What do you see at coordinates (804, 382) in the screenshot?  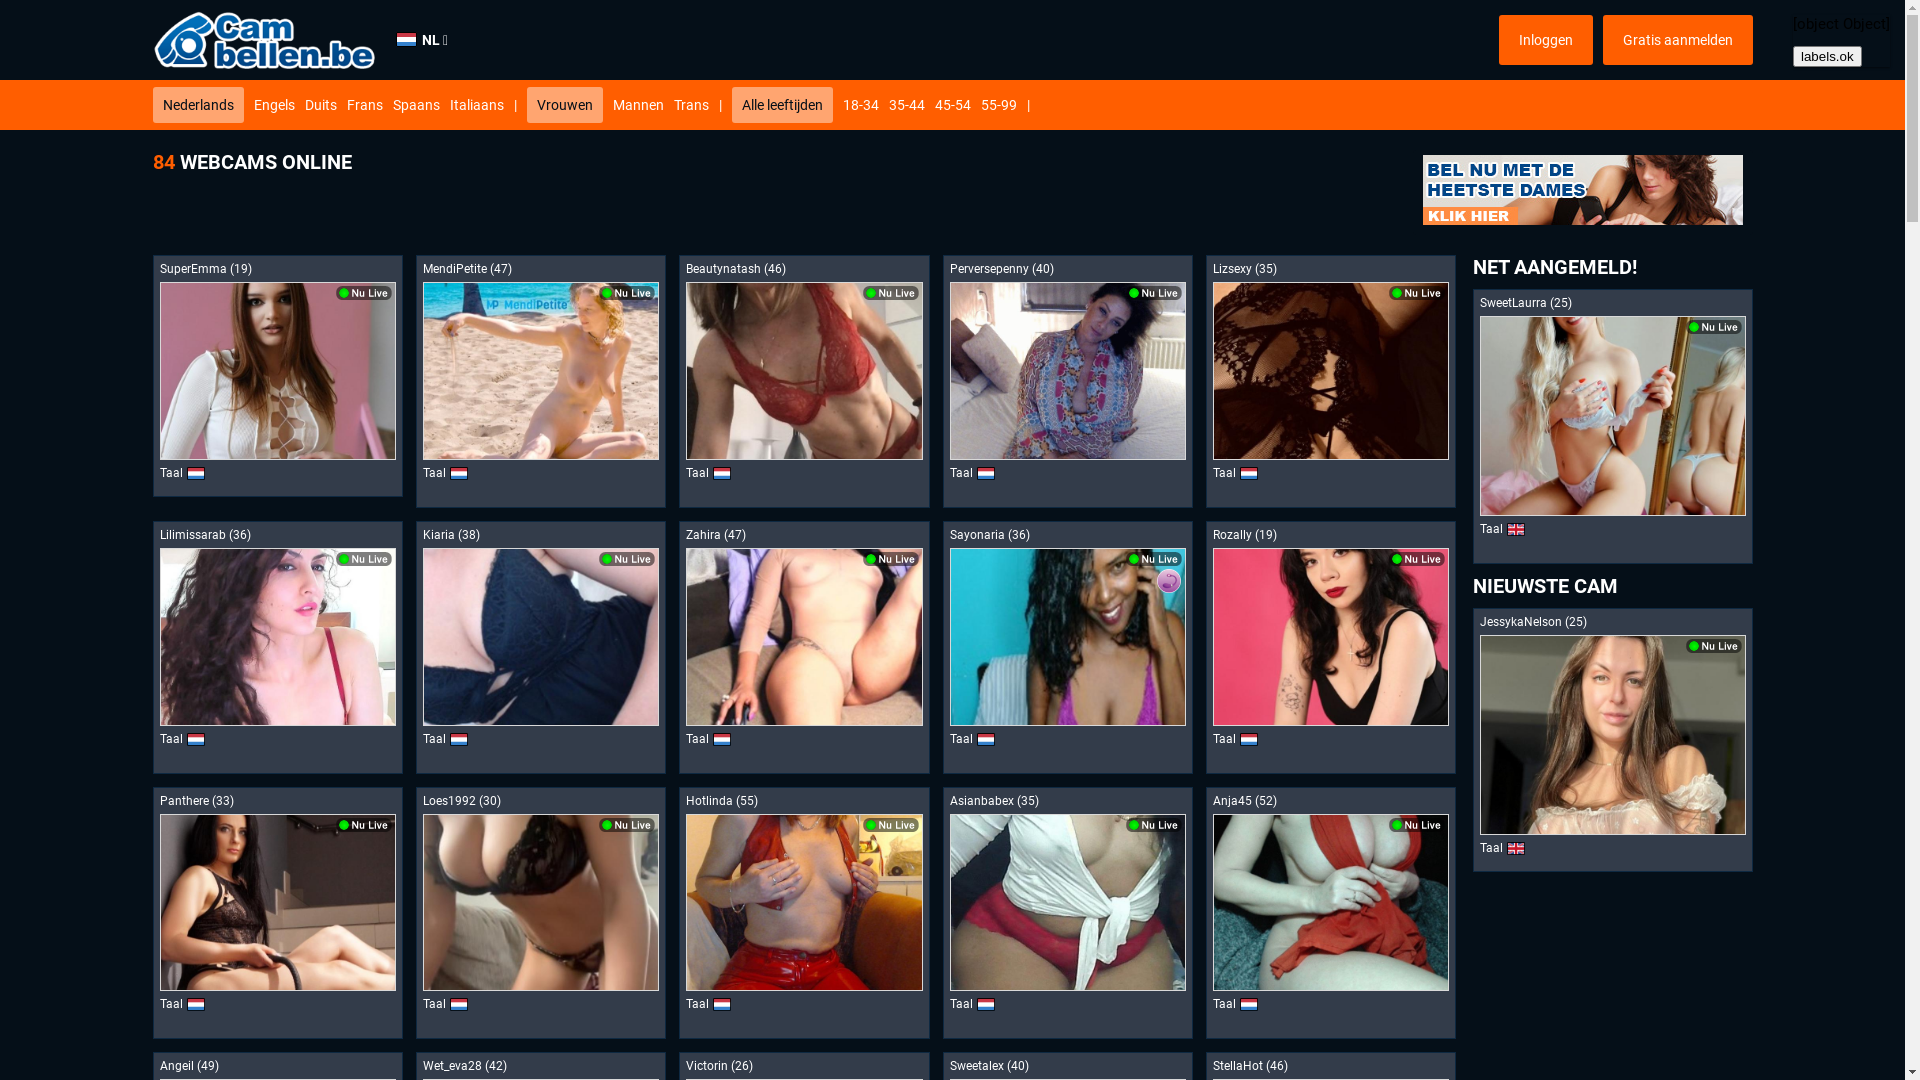 I see `Beautynatash (46)
Taal` at bounding box center [804, 382].